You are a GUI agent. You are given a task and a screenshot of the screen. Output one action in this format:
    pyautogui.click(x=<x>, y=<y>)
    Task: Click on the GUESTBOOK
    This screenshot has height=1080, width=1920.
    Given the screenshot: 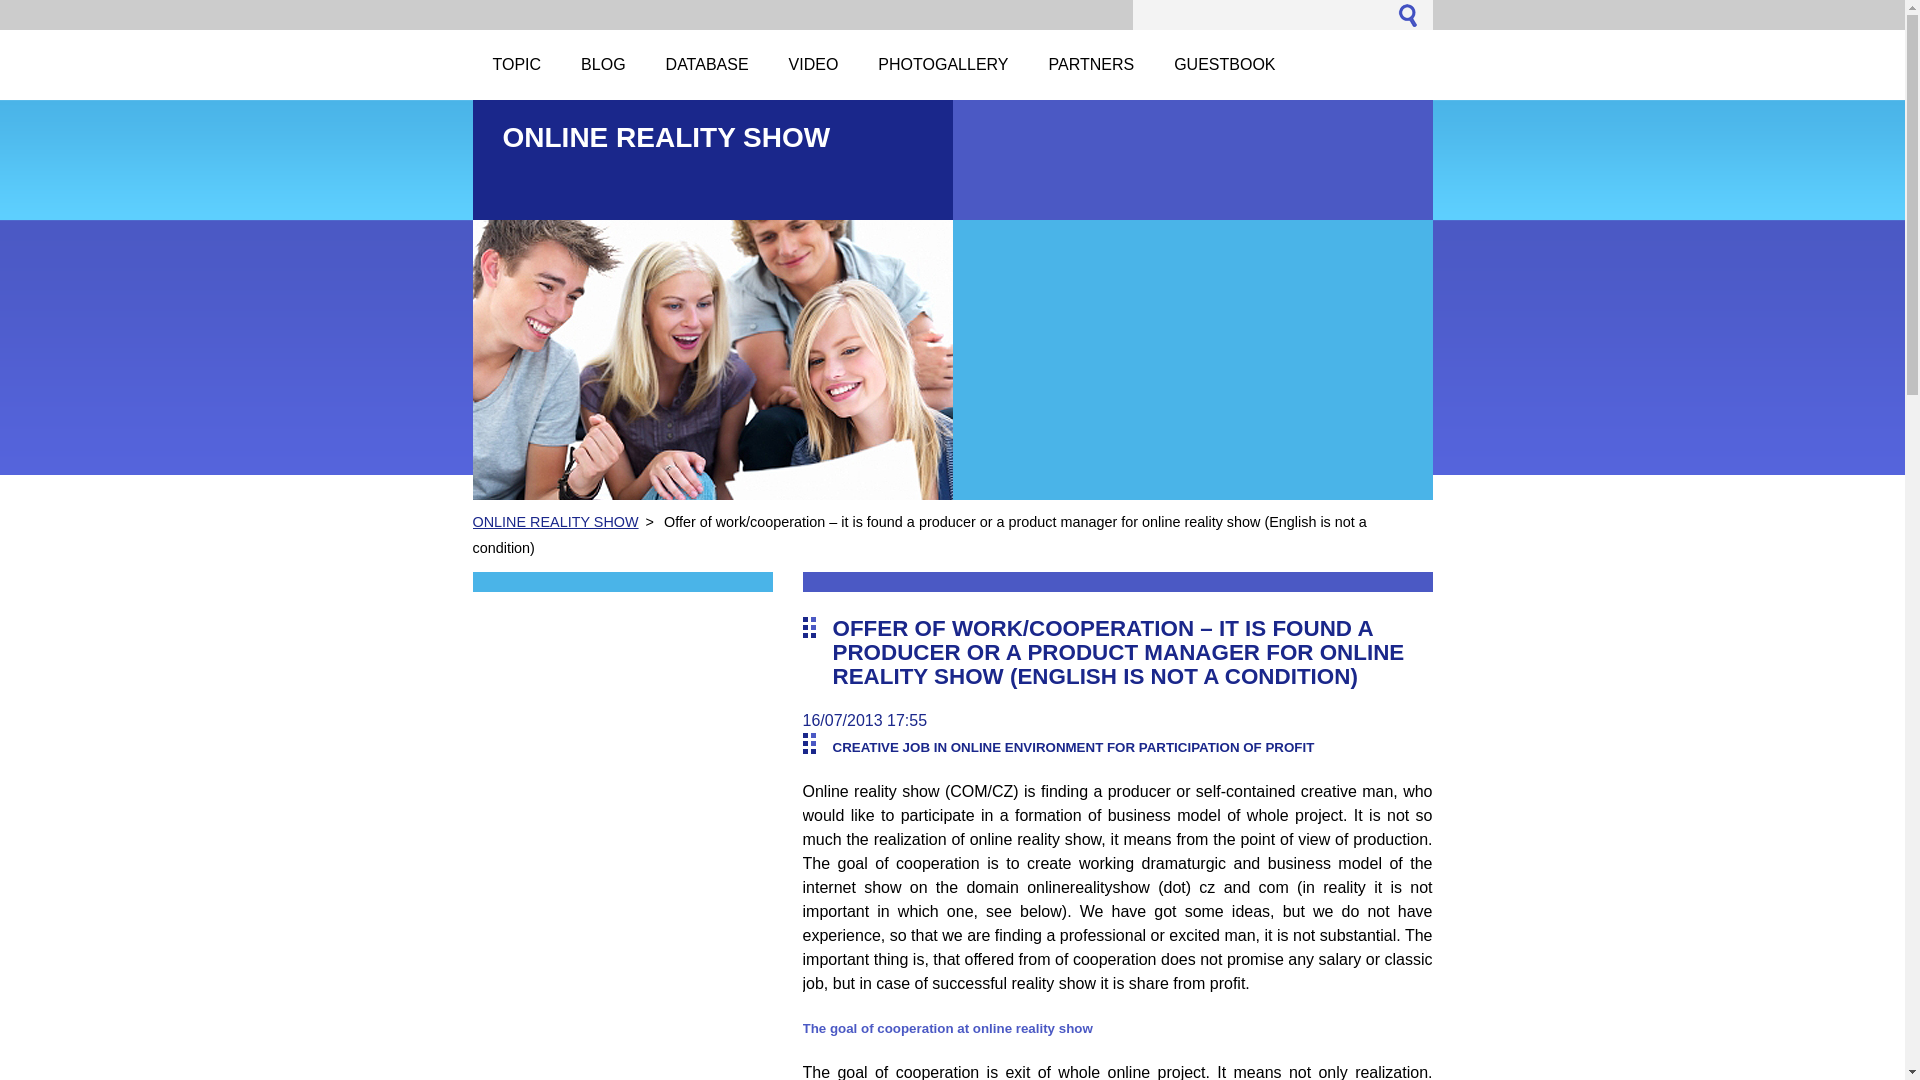 What is the action you would take?
    pyautogui.click(x=1224, y=65)
    